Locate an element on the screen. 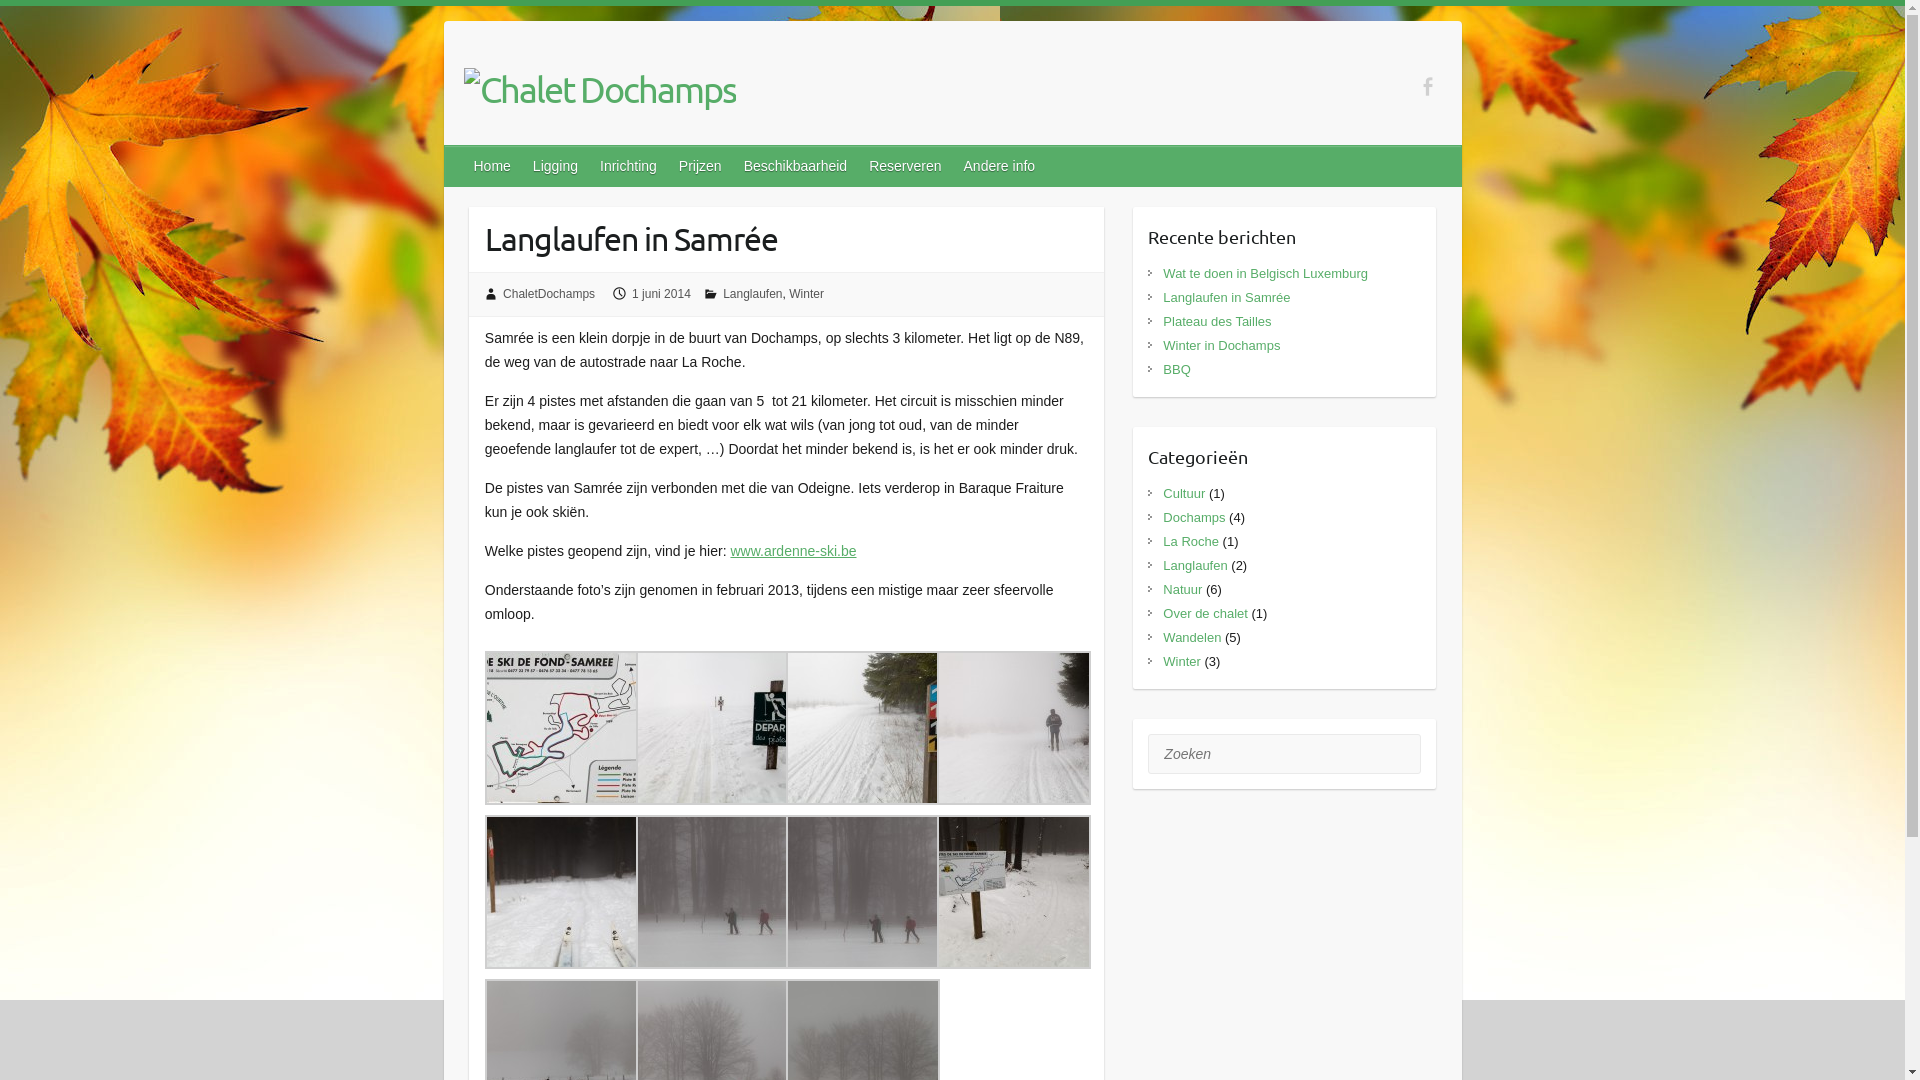 This screenshot has width=1920, height=1080. Wandelen is located at coordinates (1192, 638).